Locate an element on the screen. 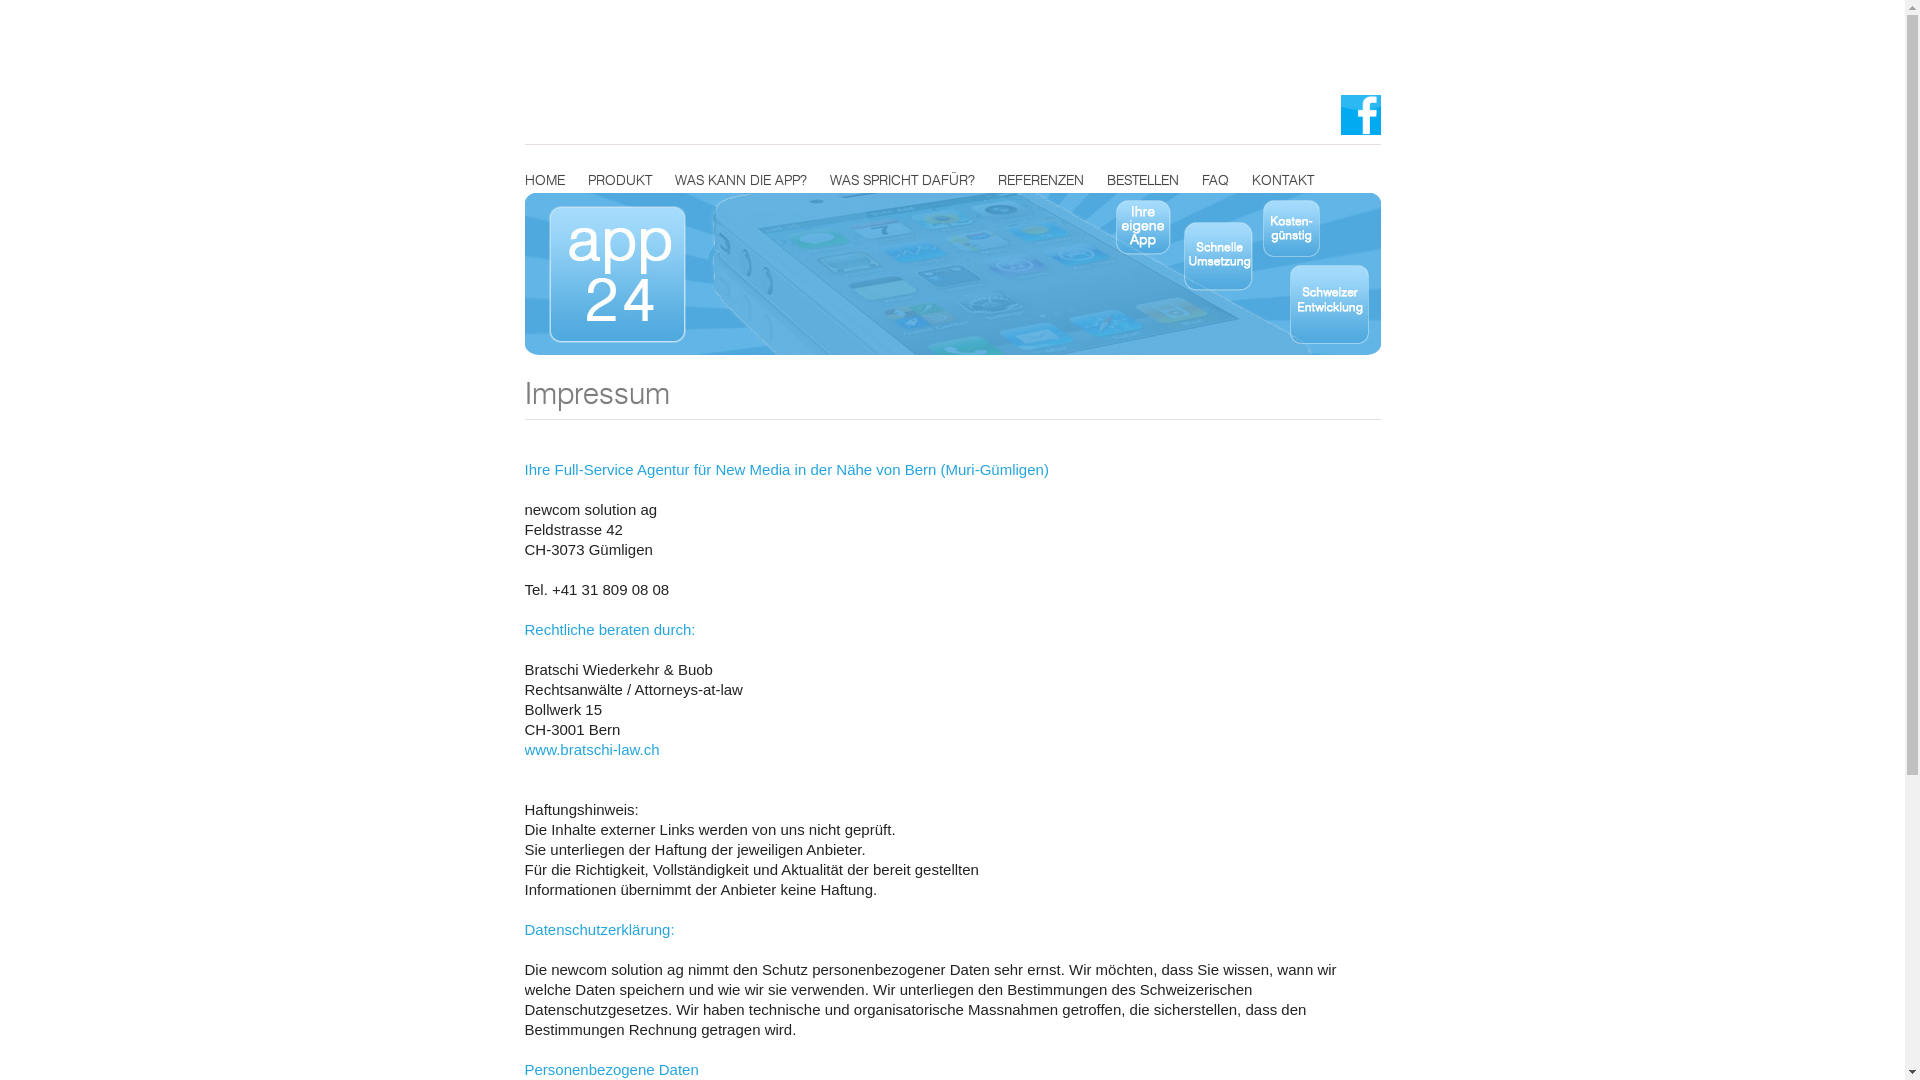  REFERENZEN is located at coordinates (1041, 181).